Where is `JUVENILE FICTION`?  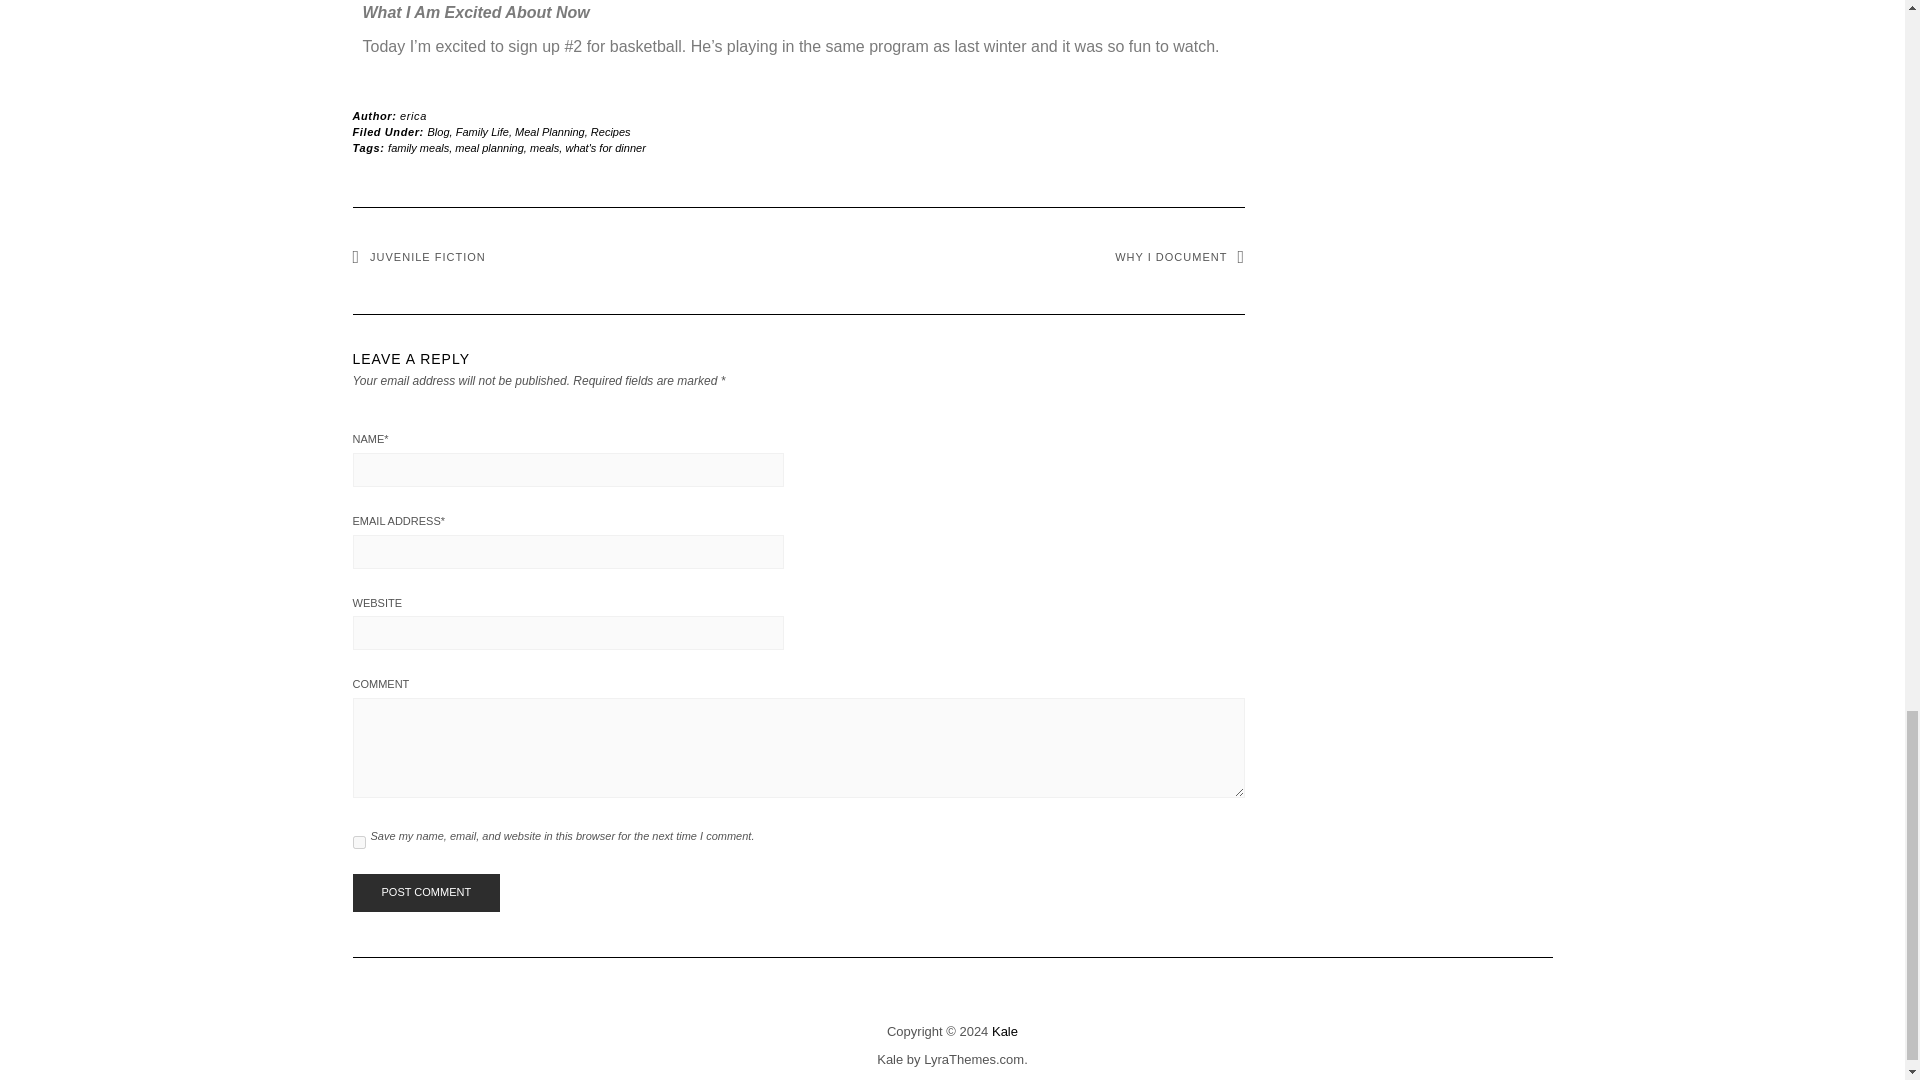
JUVENILE FICTION is located at coordinates (418, 256).